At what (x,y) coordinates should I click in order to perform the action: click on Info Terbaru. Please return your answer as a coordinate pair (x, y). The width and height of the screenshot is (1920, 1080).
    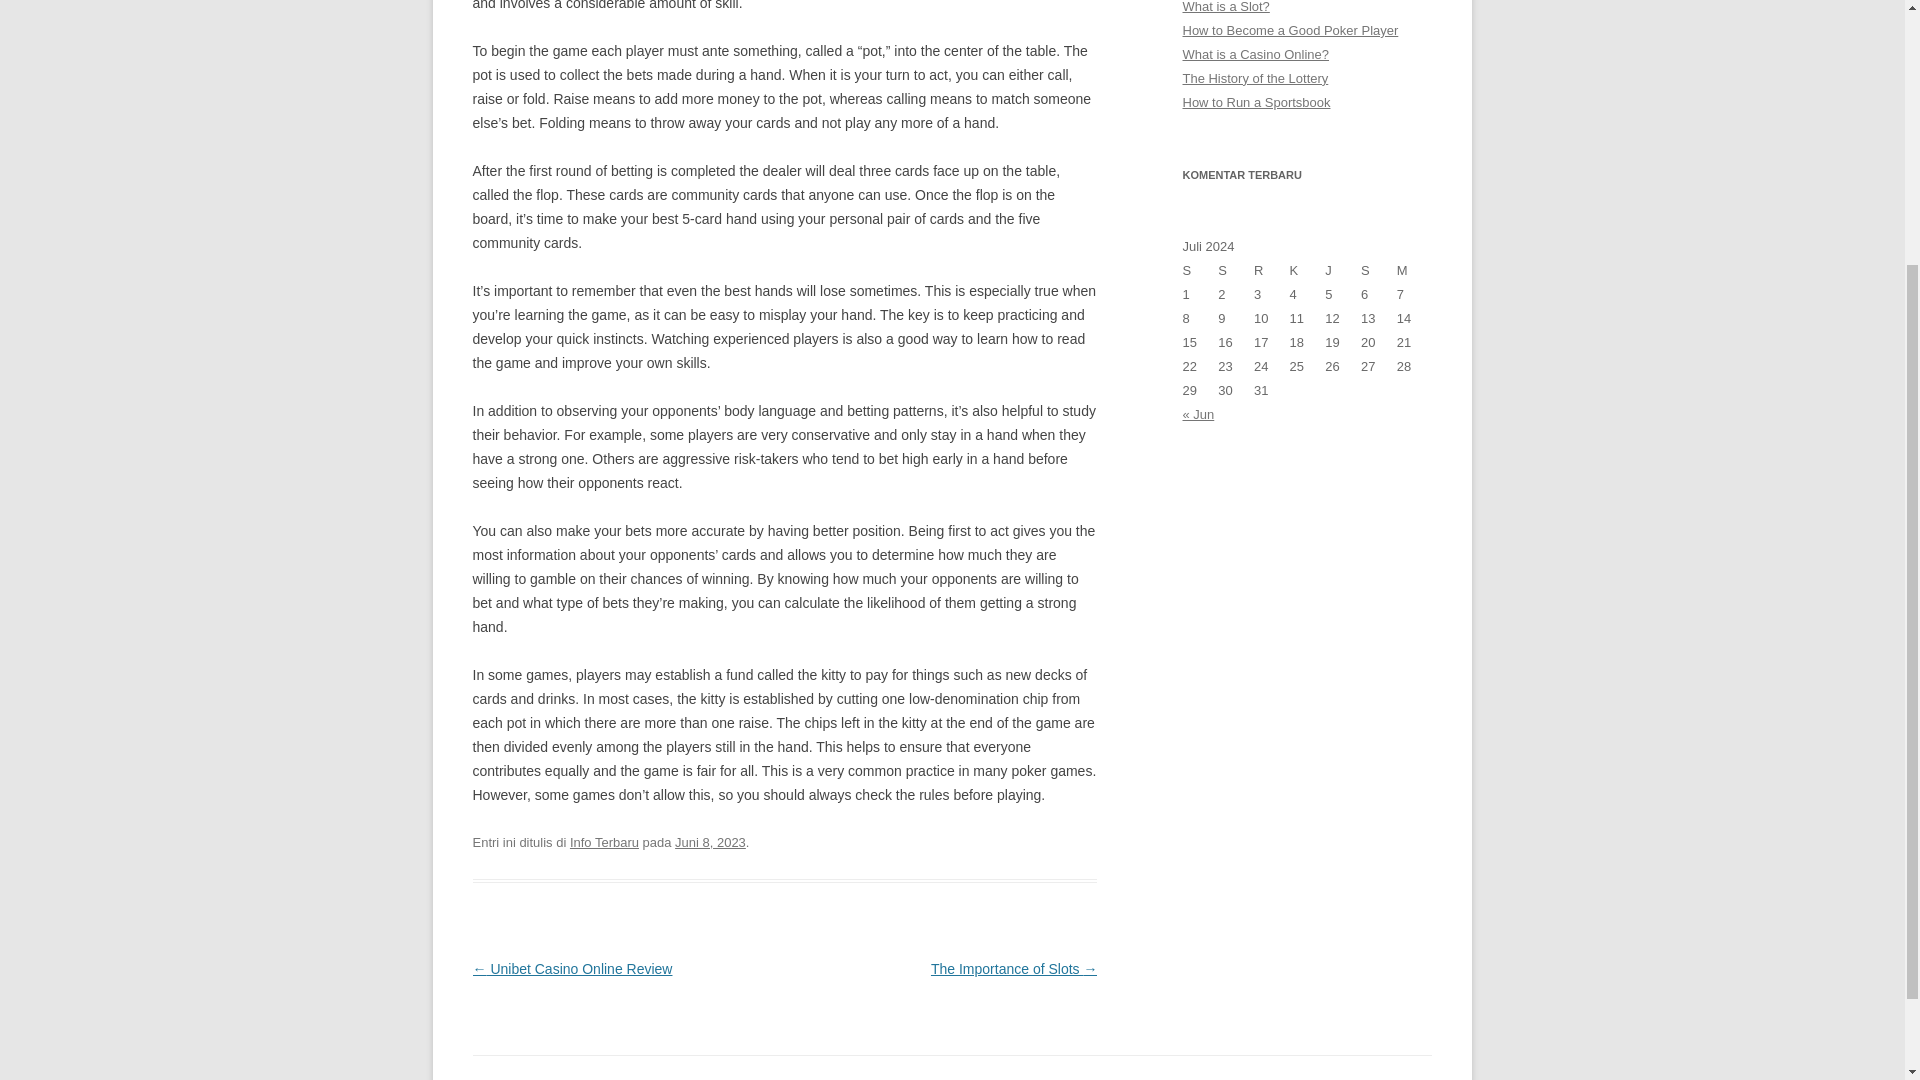
    Looking at the image, I should click on (604, 842).